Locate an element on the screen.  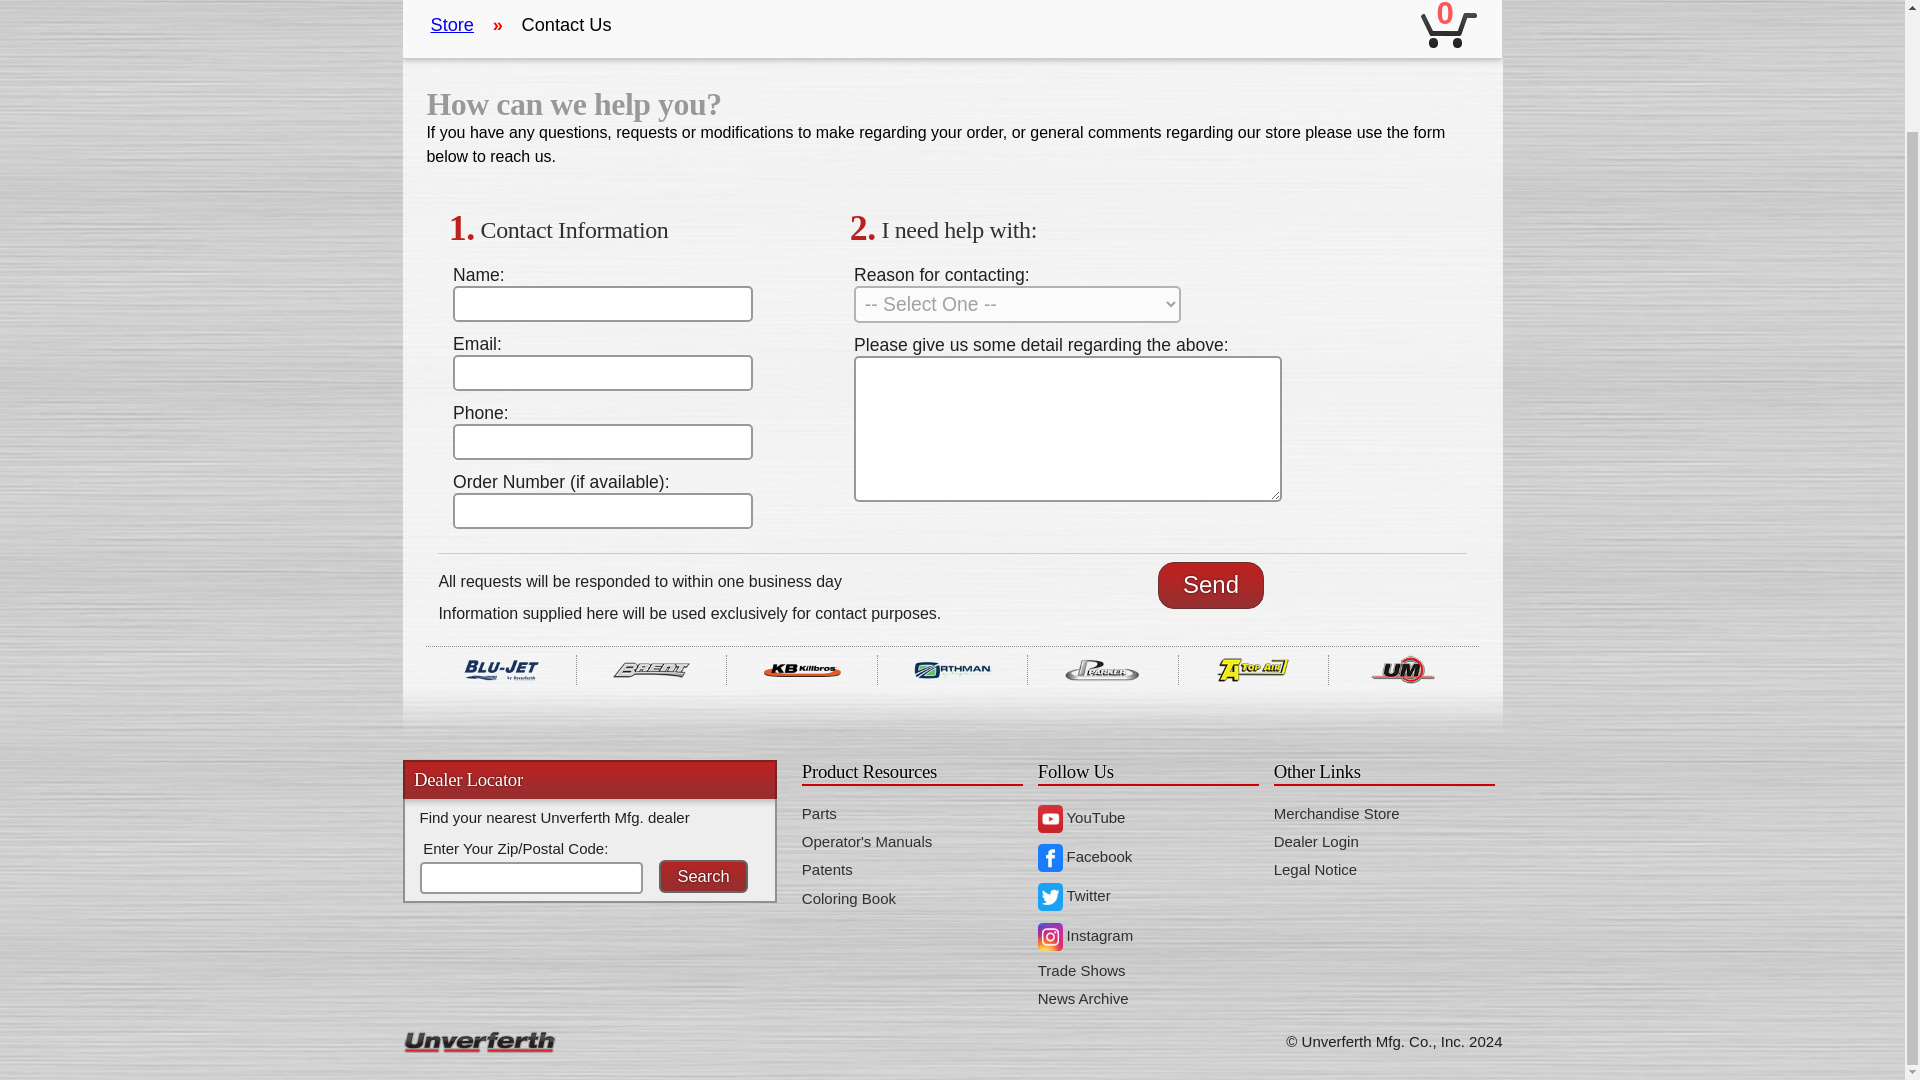
Orthman Equipment is located at coordinates (952, 669).